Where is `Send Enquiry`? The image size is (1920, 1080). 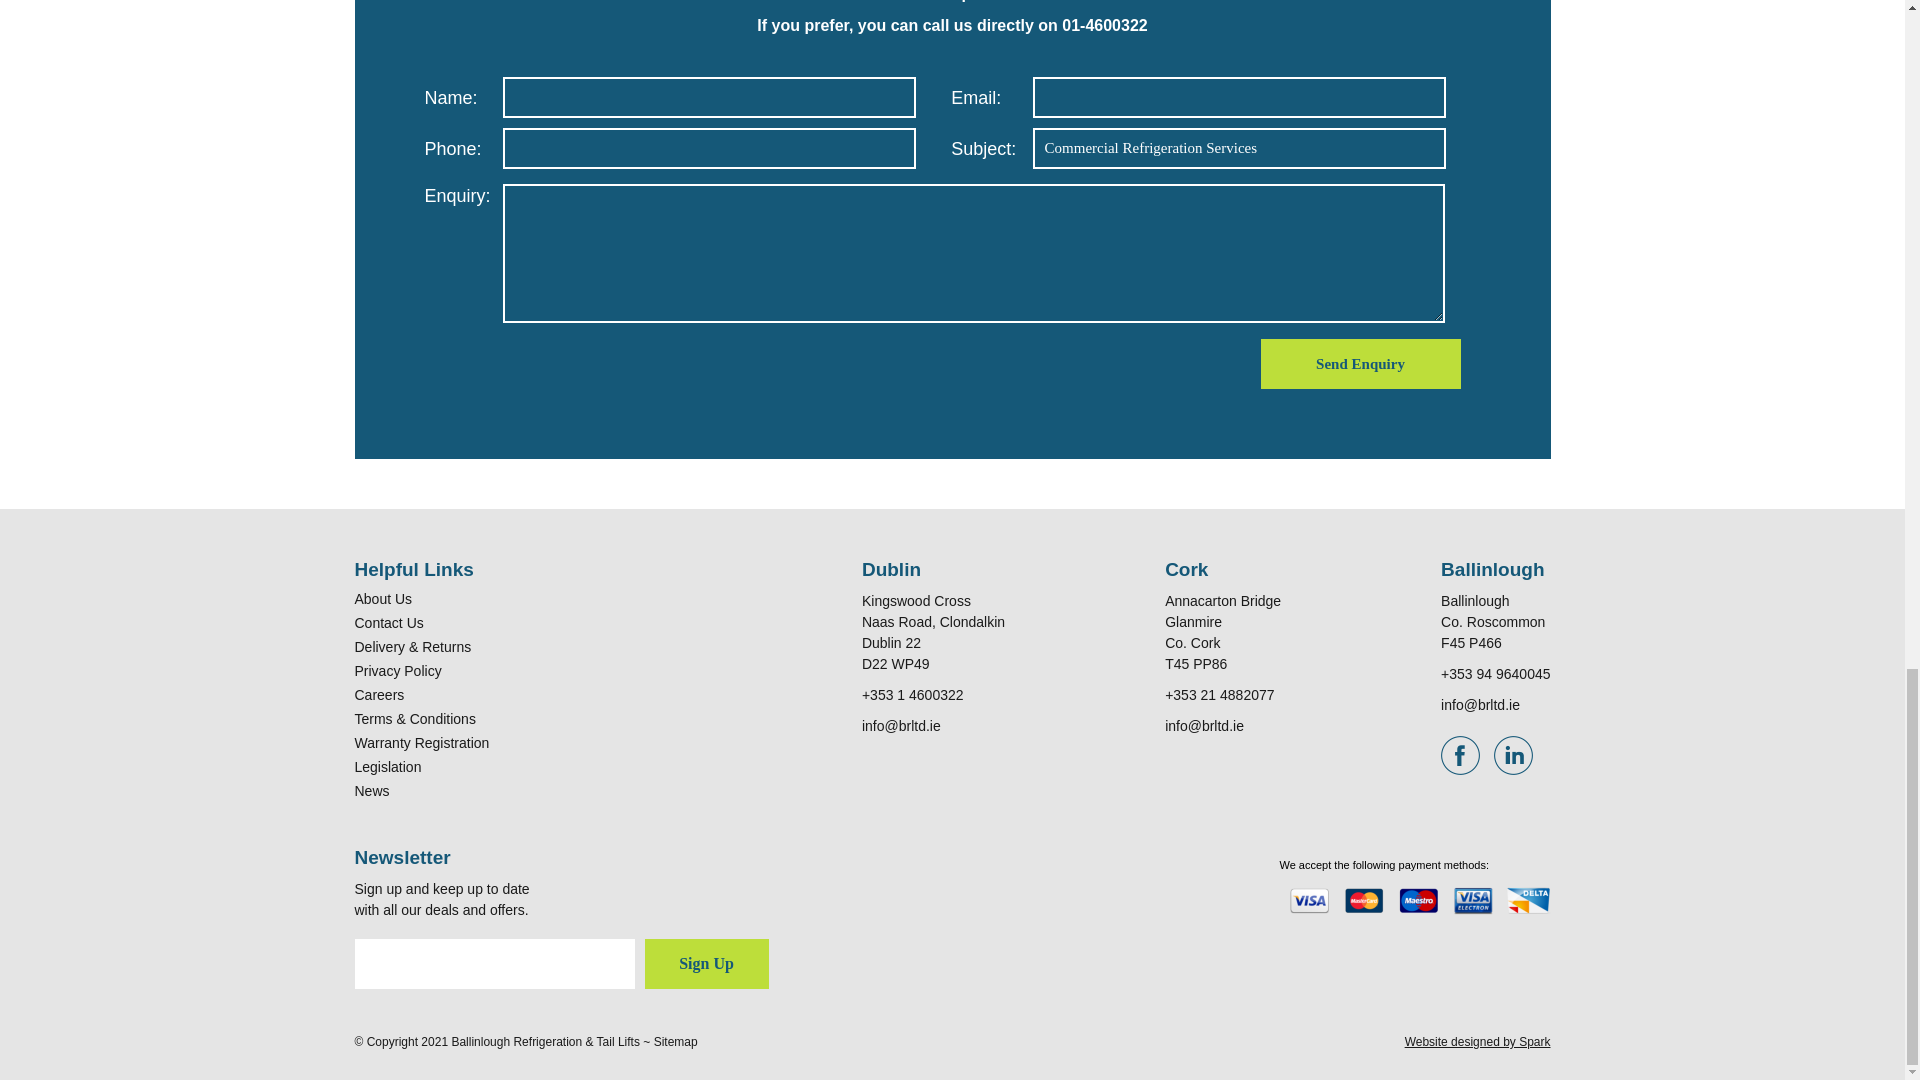 Send Enquiry is located at coordinates (1359, 364).